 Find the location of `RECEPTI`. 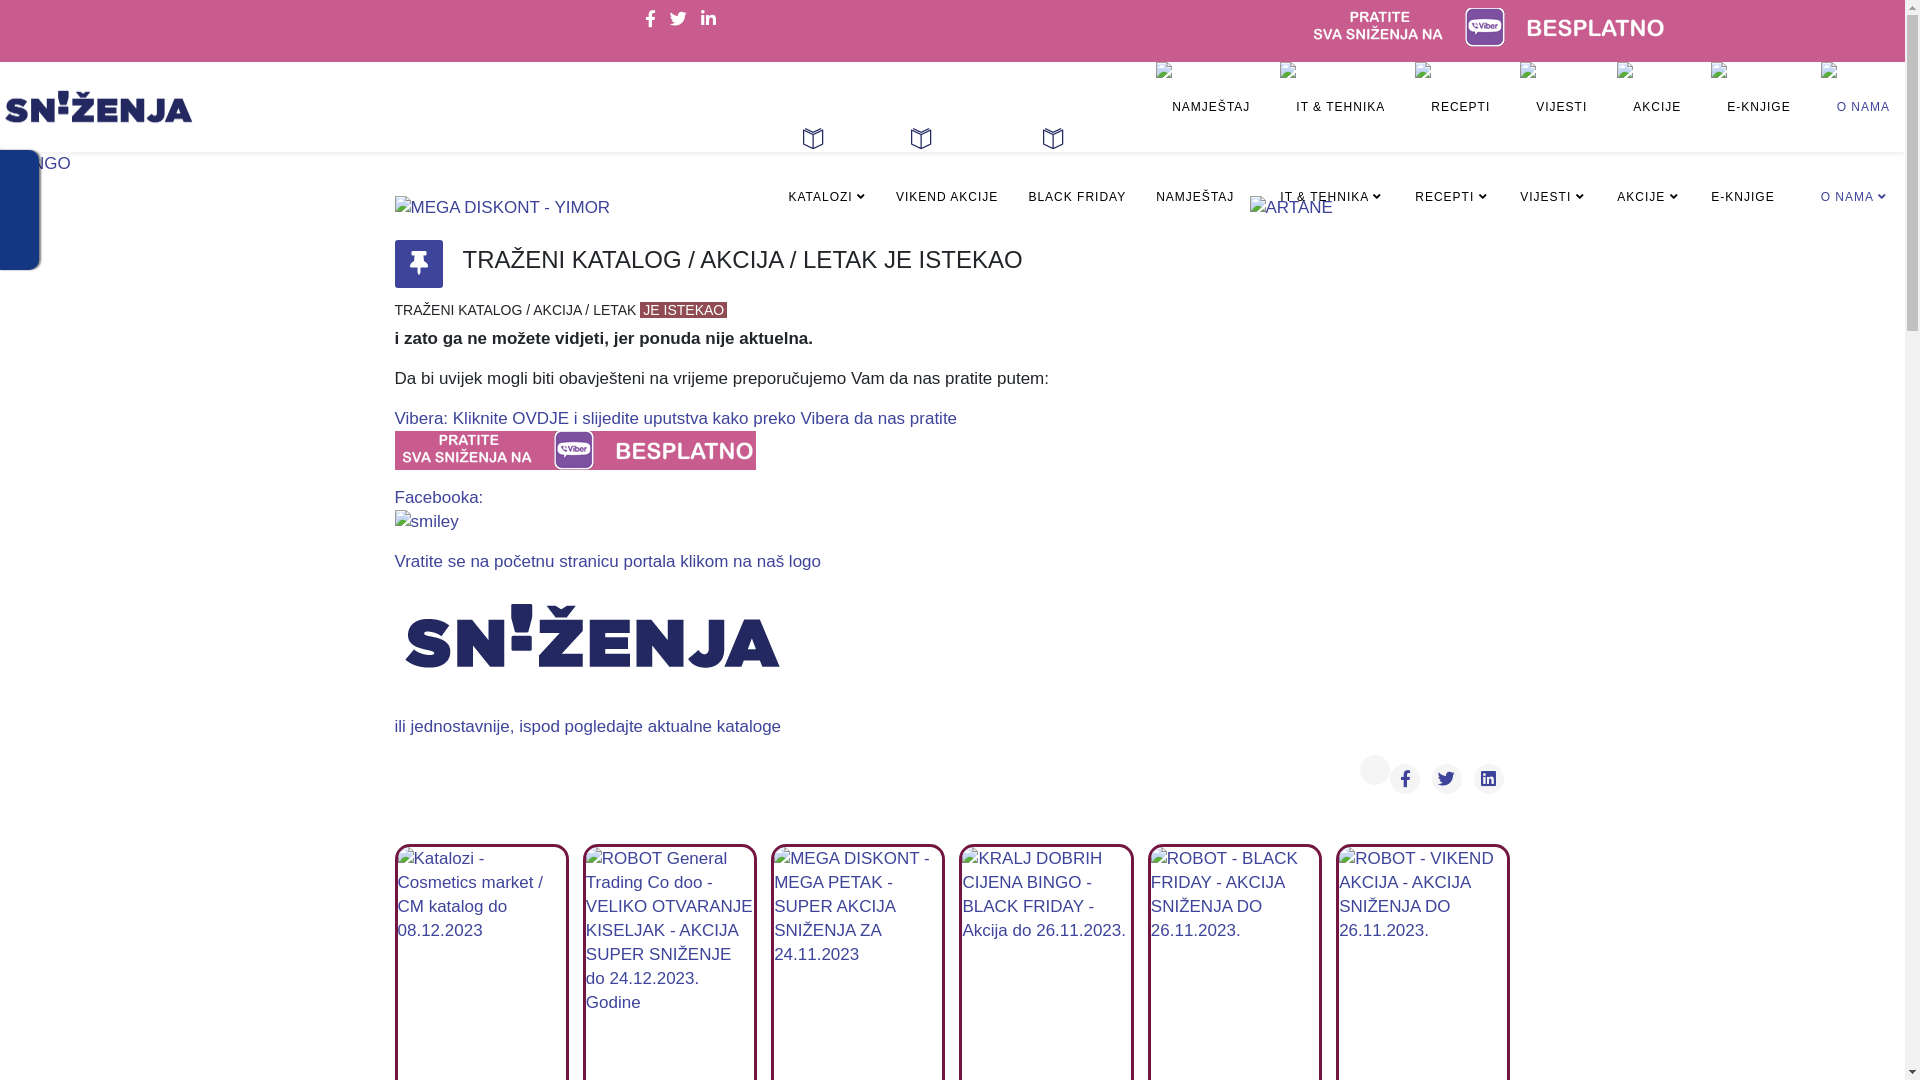

RECEPTI is located at coordinates (1452, 152).